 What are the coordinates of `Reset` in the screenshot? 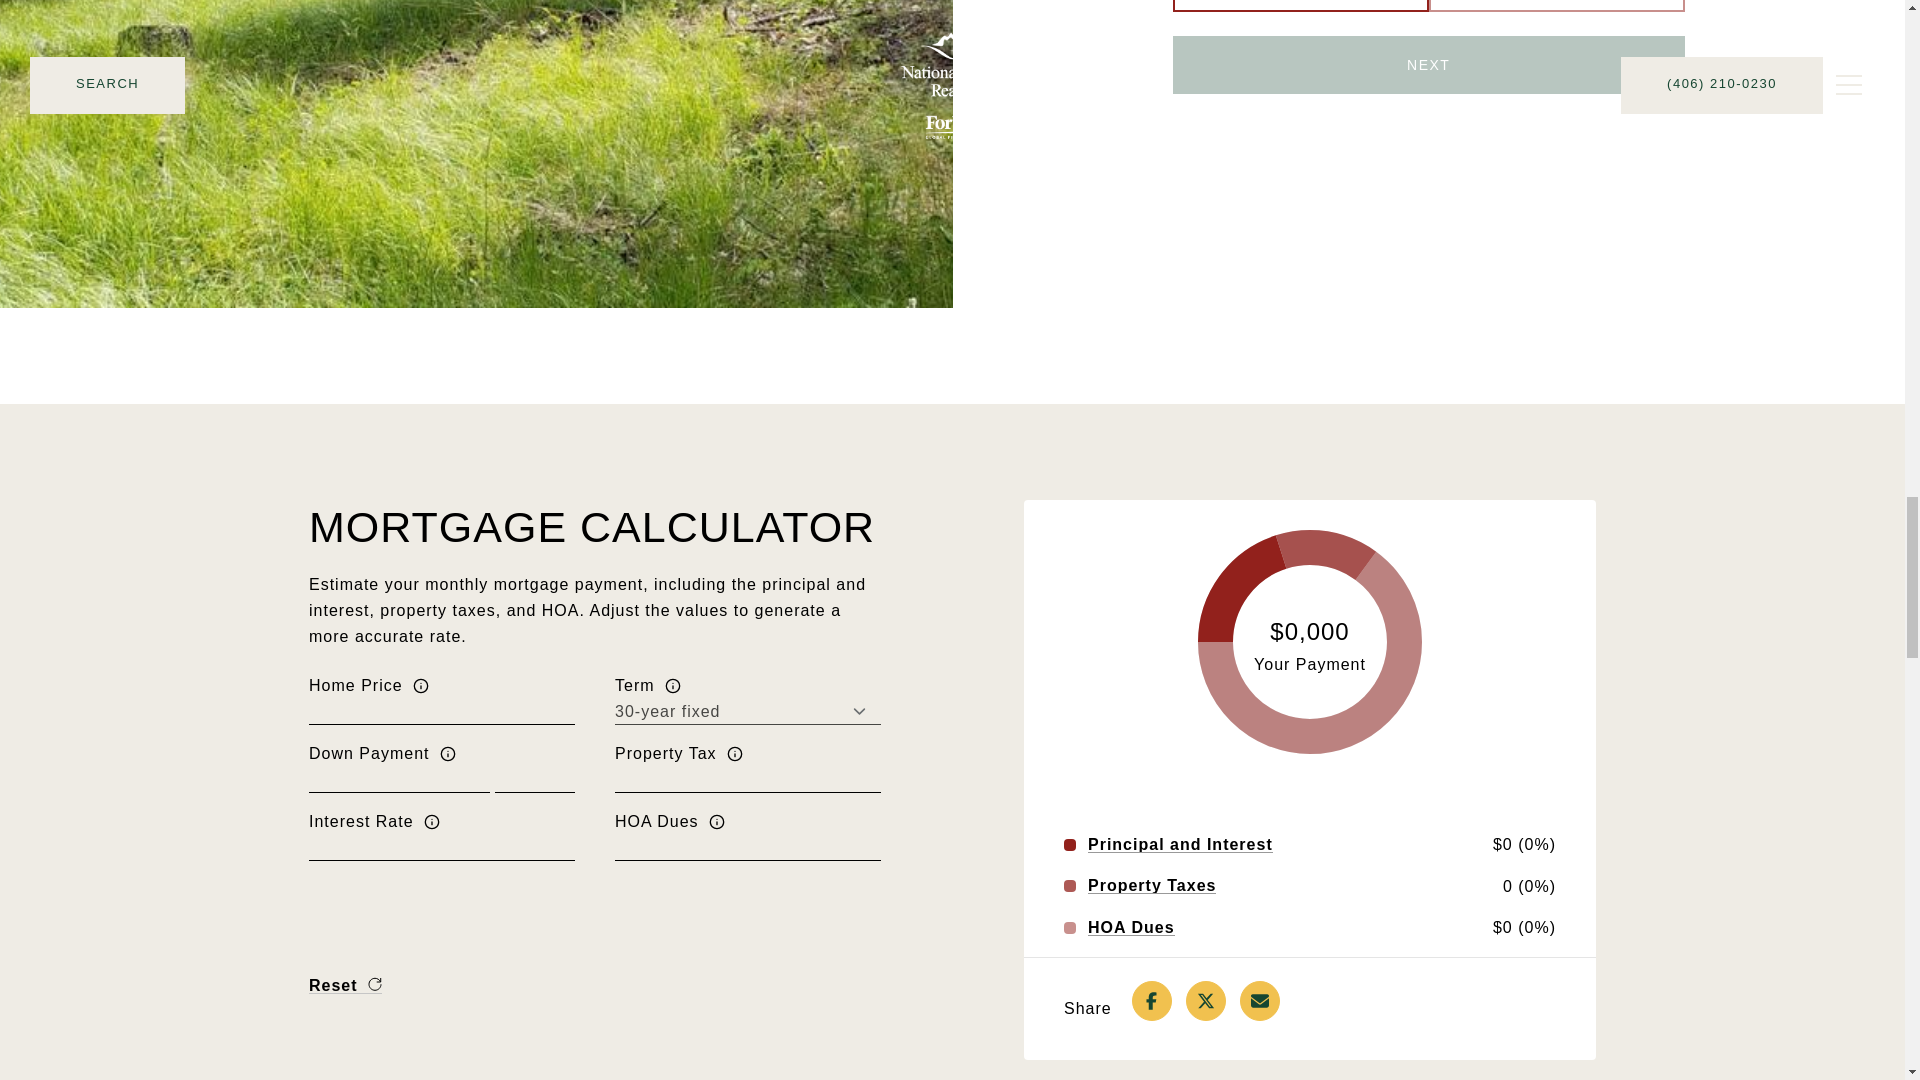 It's located at (346, 985).